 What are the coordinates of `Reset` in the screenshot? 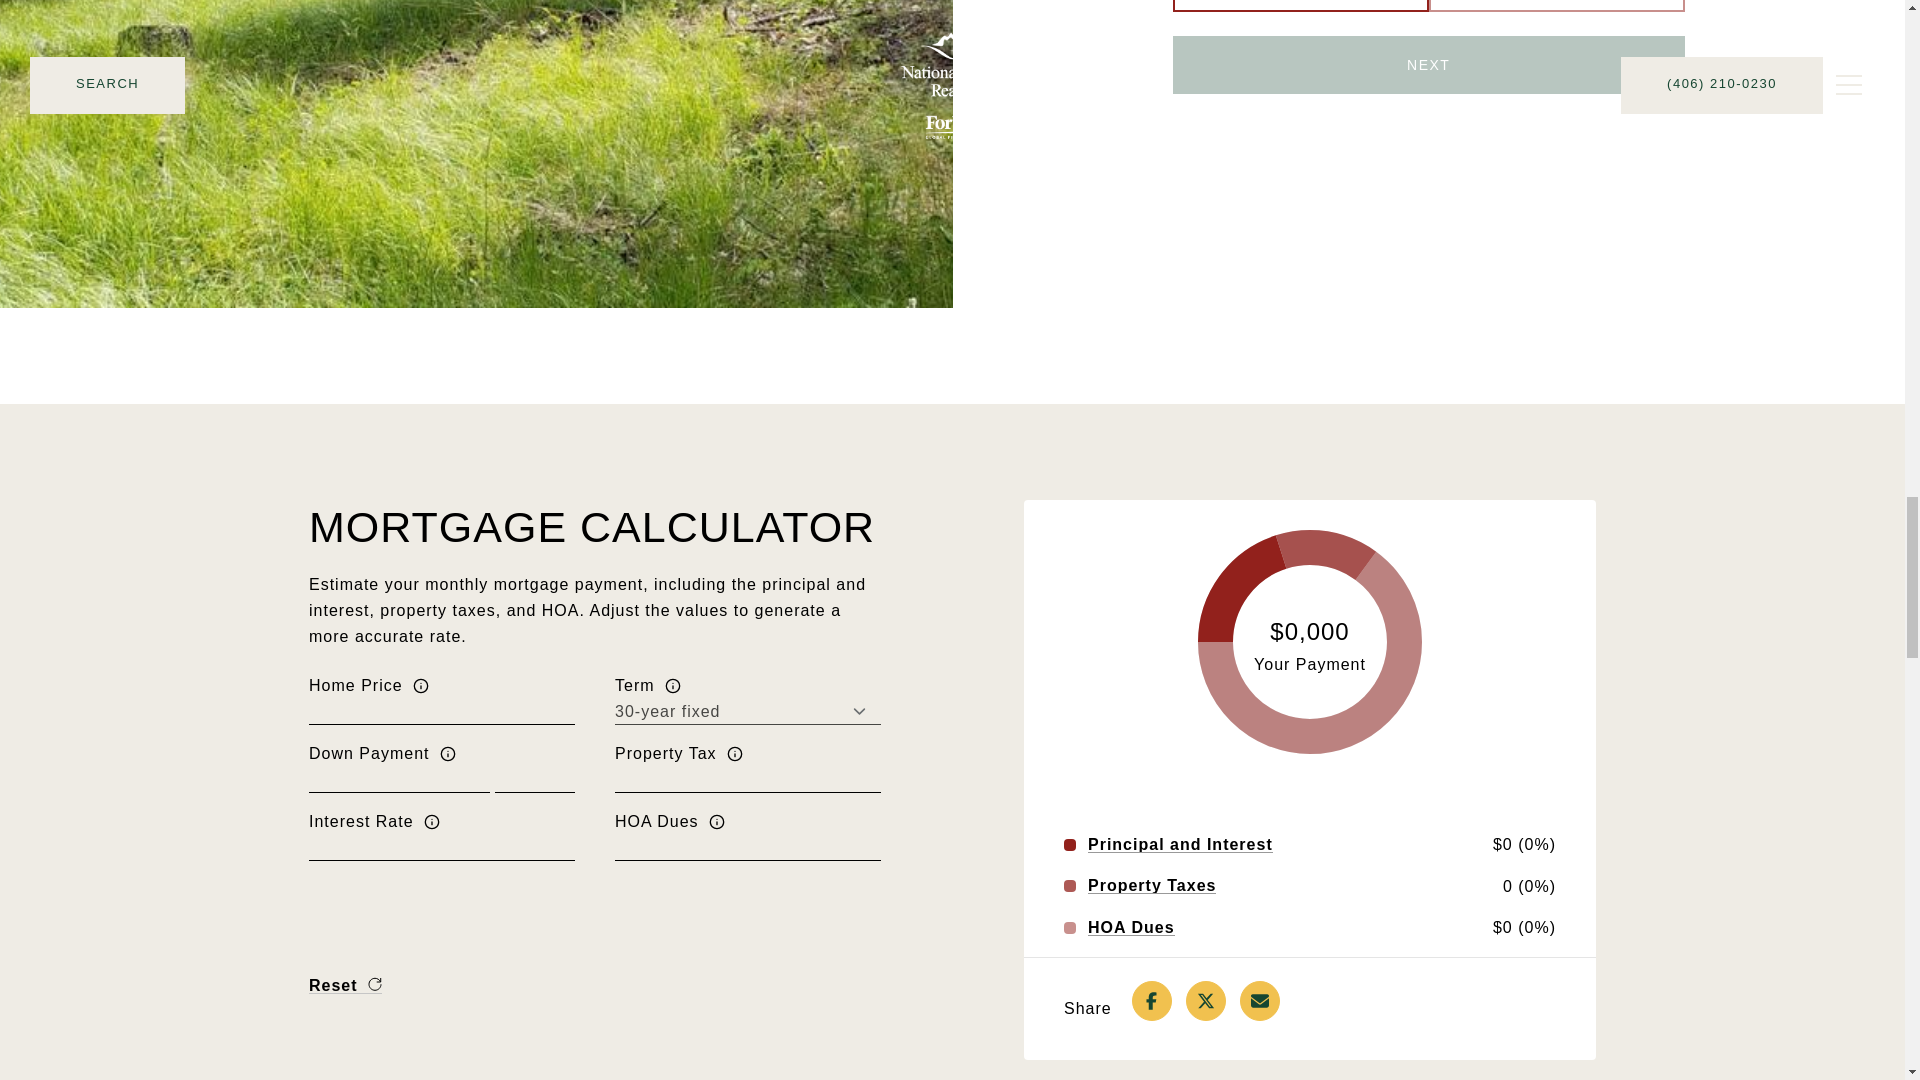 It's located at (346, 985).